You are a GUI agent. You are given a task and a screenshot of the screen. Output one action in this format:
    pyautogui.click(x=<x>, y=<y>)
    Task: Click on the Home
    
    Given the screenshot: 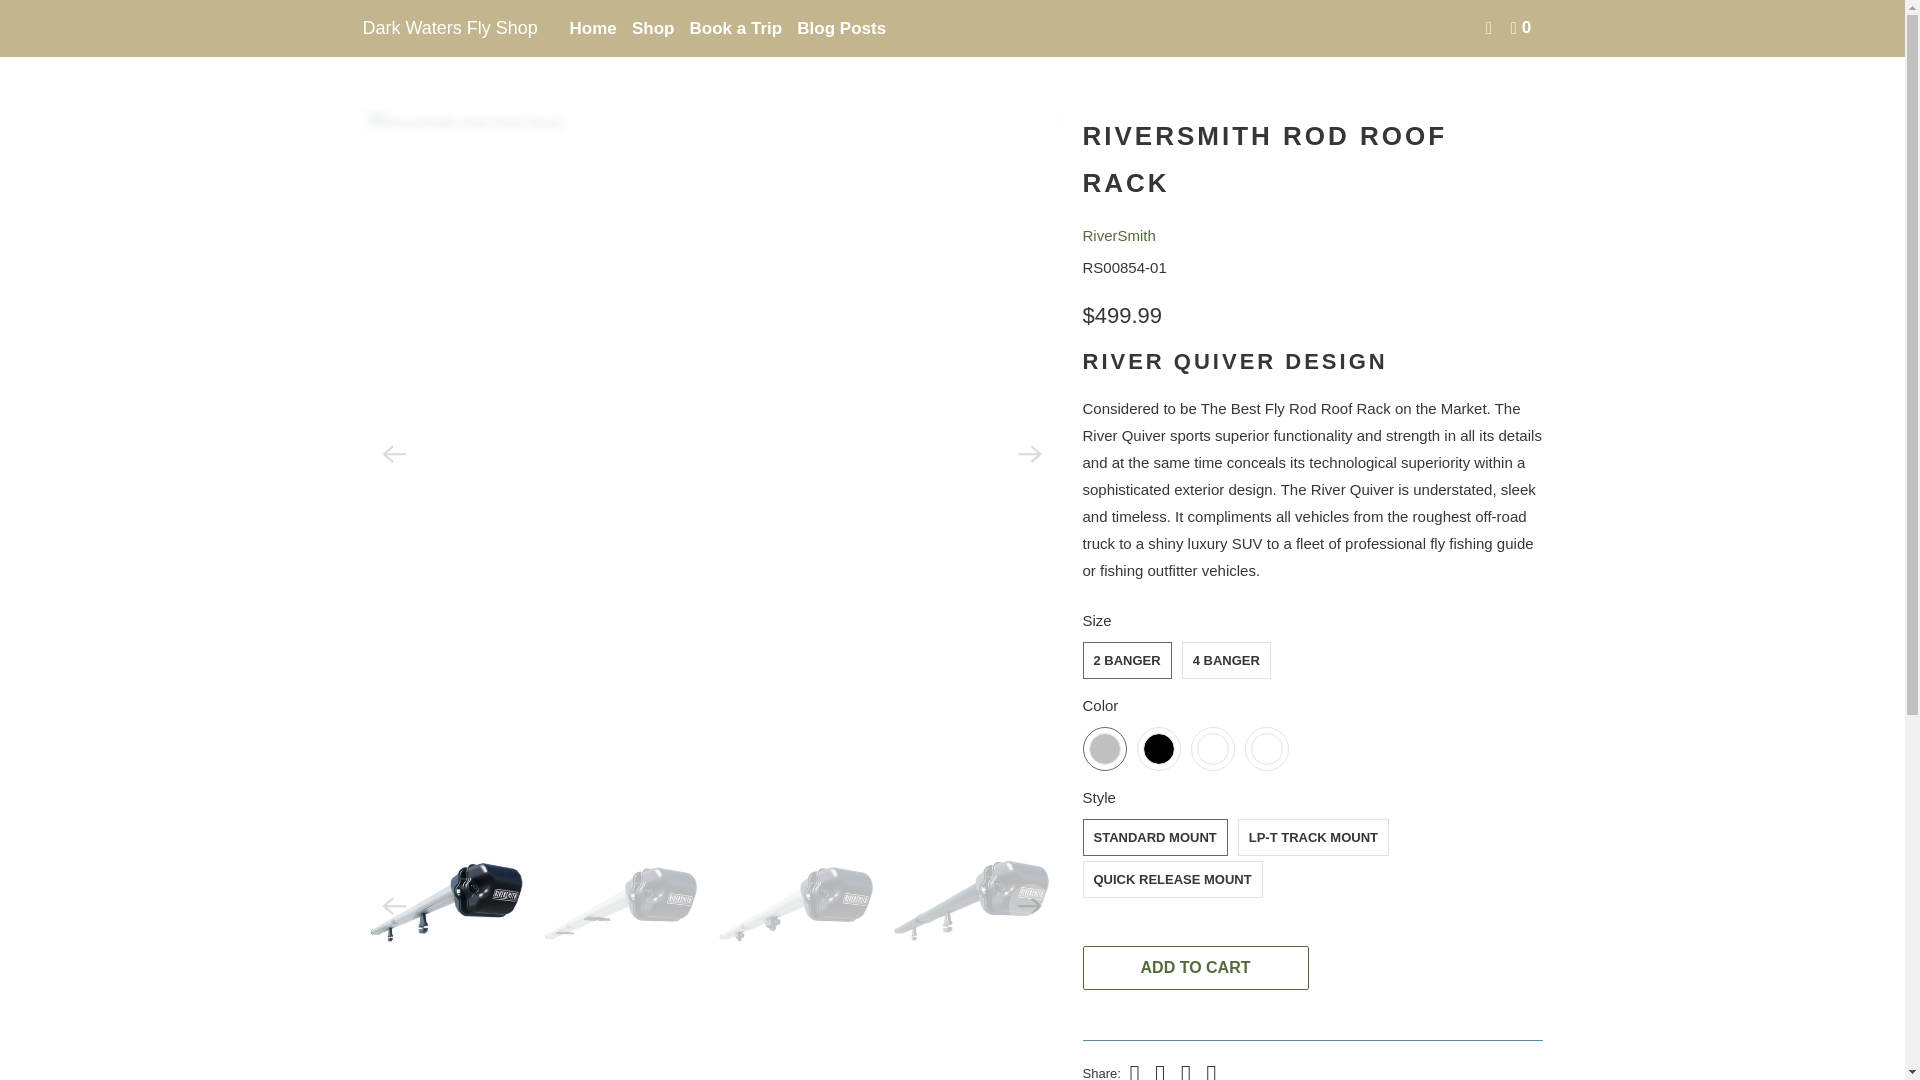 What is the action you would take?
    pyautogui.click(x=593, y=28)
    